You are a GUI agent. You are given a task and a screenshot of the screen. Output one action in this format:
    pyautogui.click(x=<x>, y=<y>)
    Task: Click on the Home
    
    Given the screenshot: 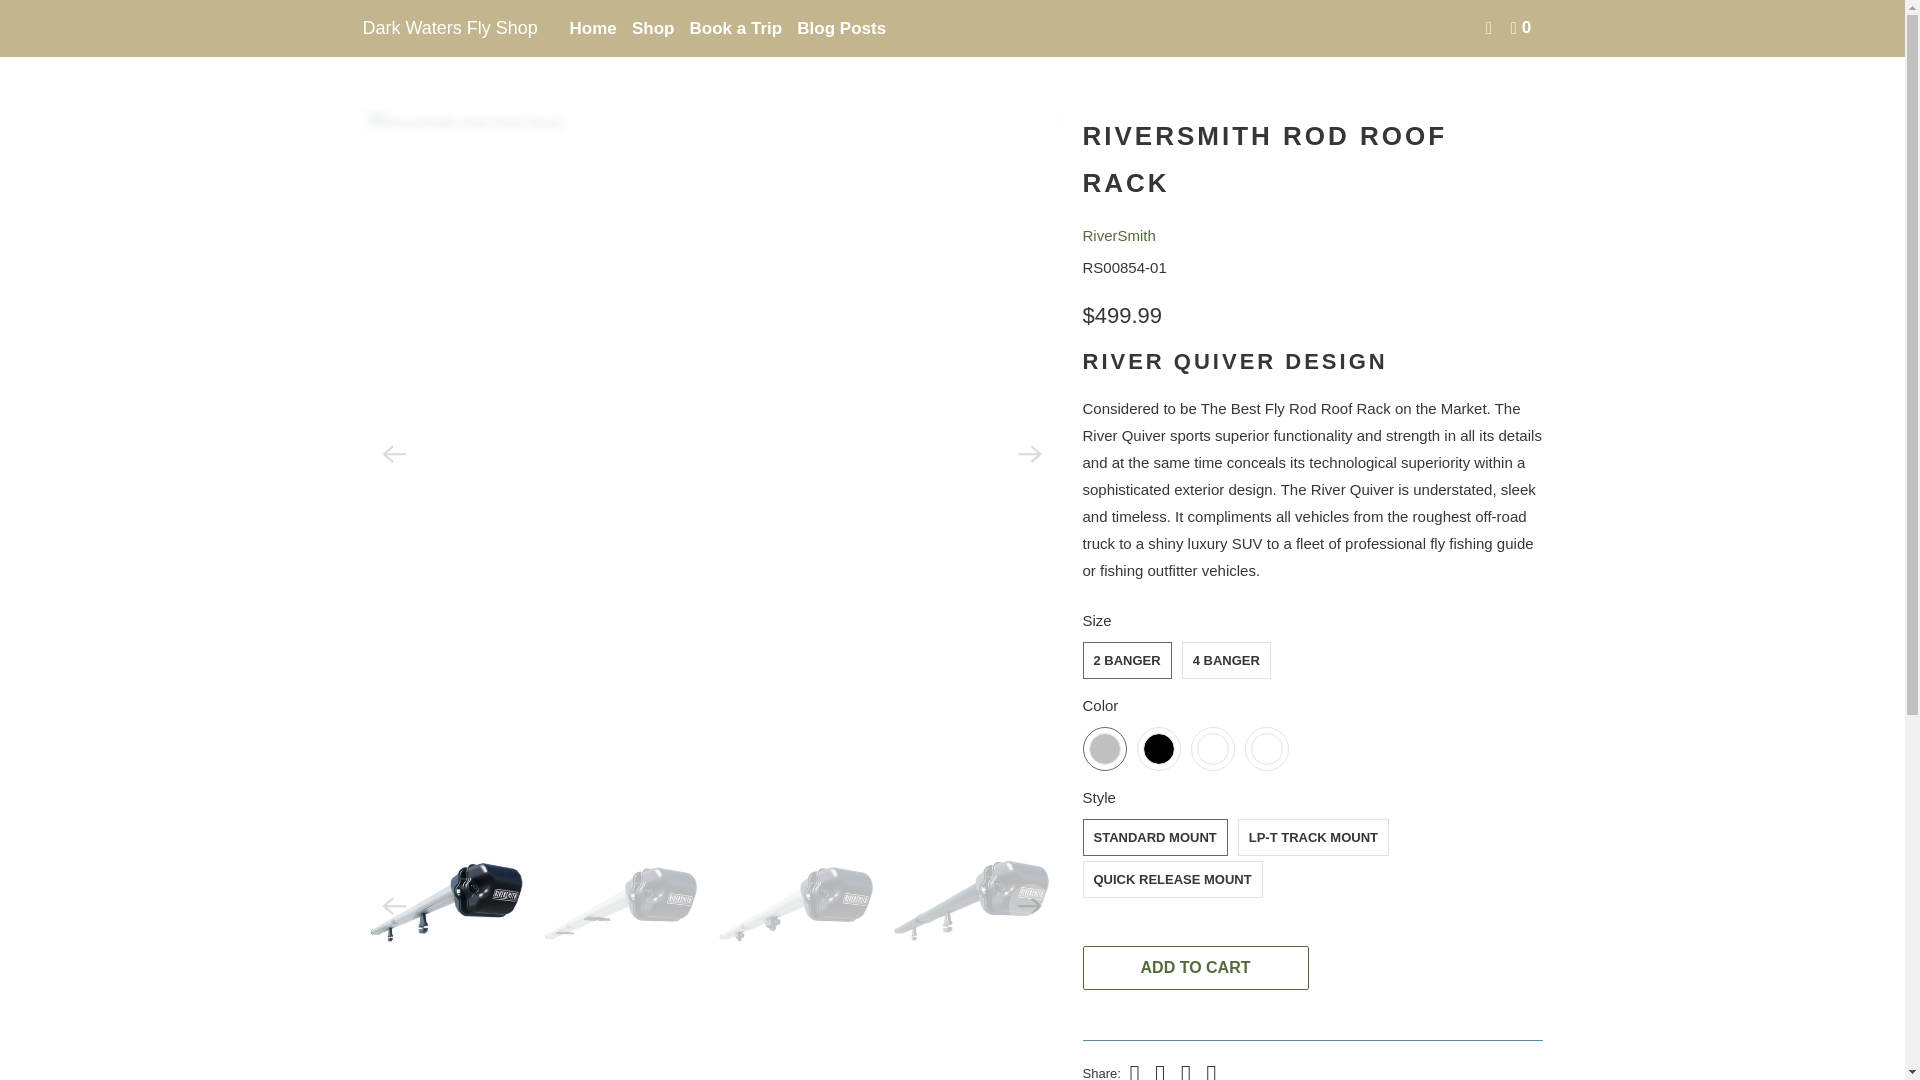 What is the action you would take?
    pyautogui.click(x=593, y=28)
    